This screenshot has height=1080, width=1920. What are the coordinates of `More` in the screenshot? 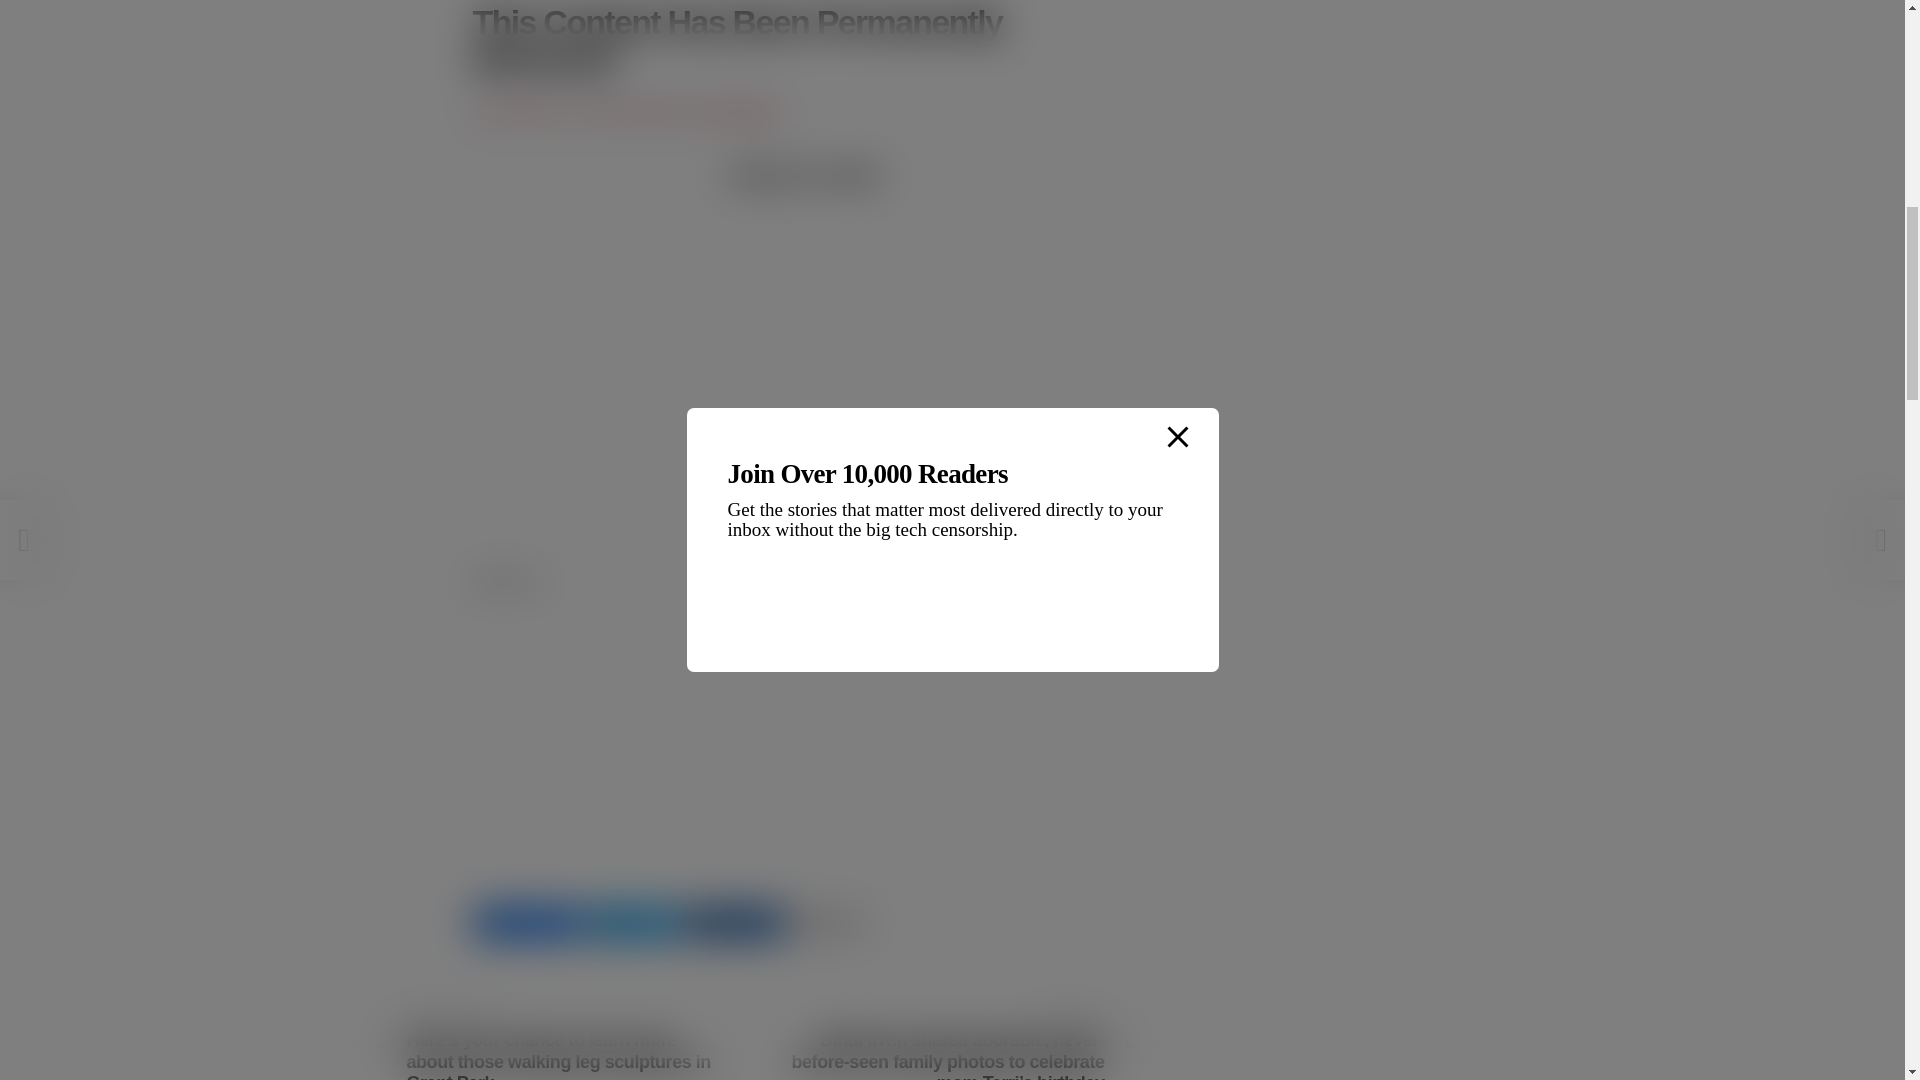 It's located at (830, 922).